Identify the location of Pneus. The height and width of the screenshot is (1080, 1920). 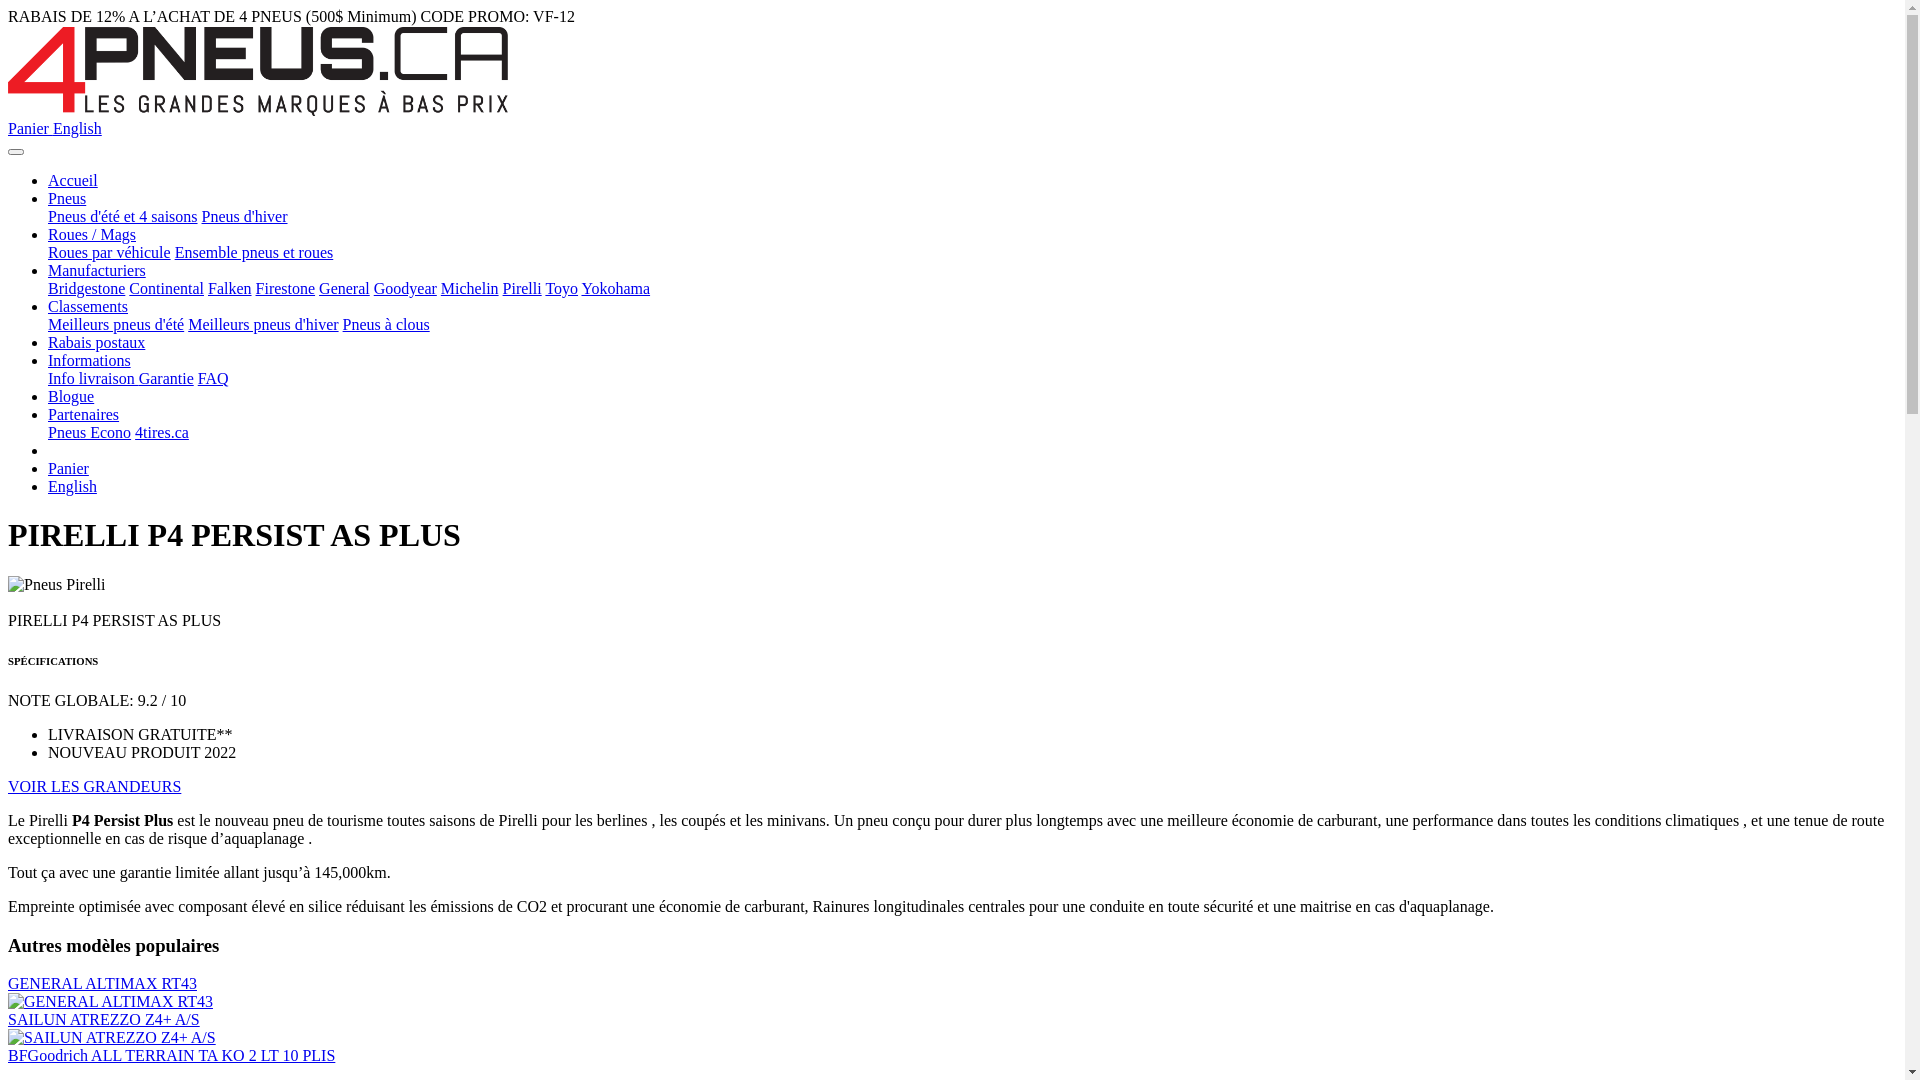
(67, 198).